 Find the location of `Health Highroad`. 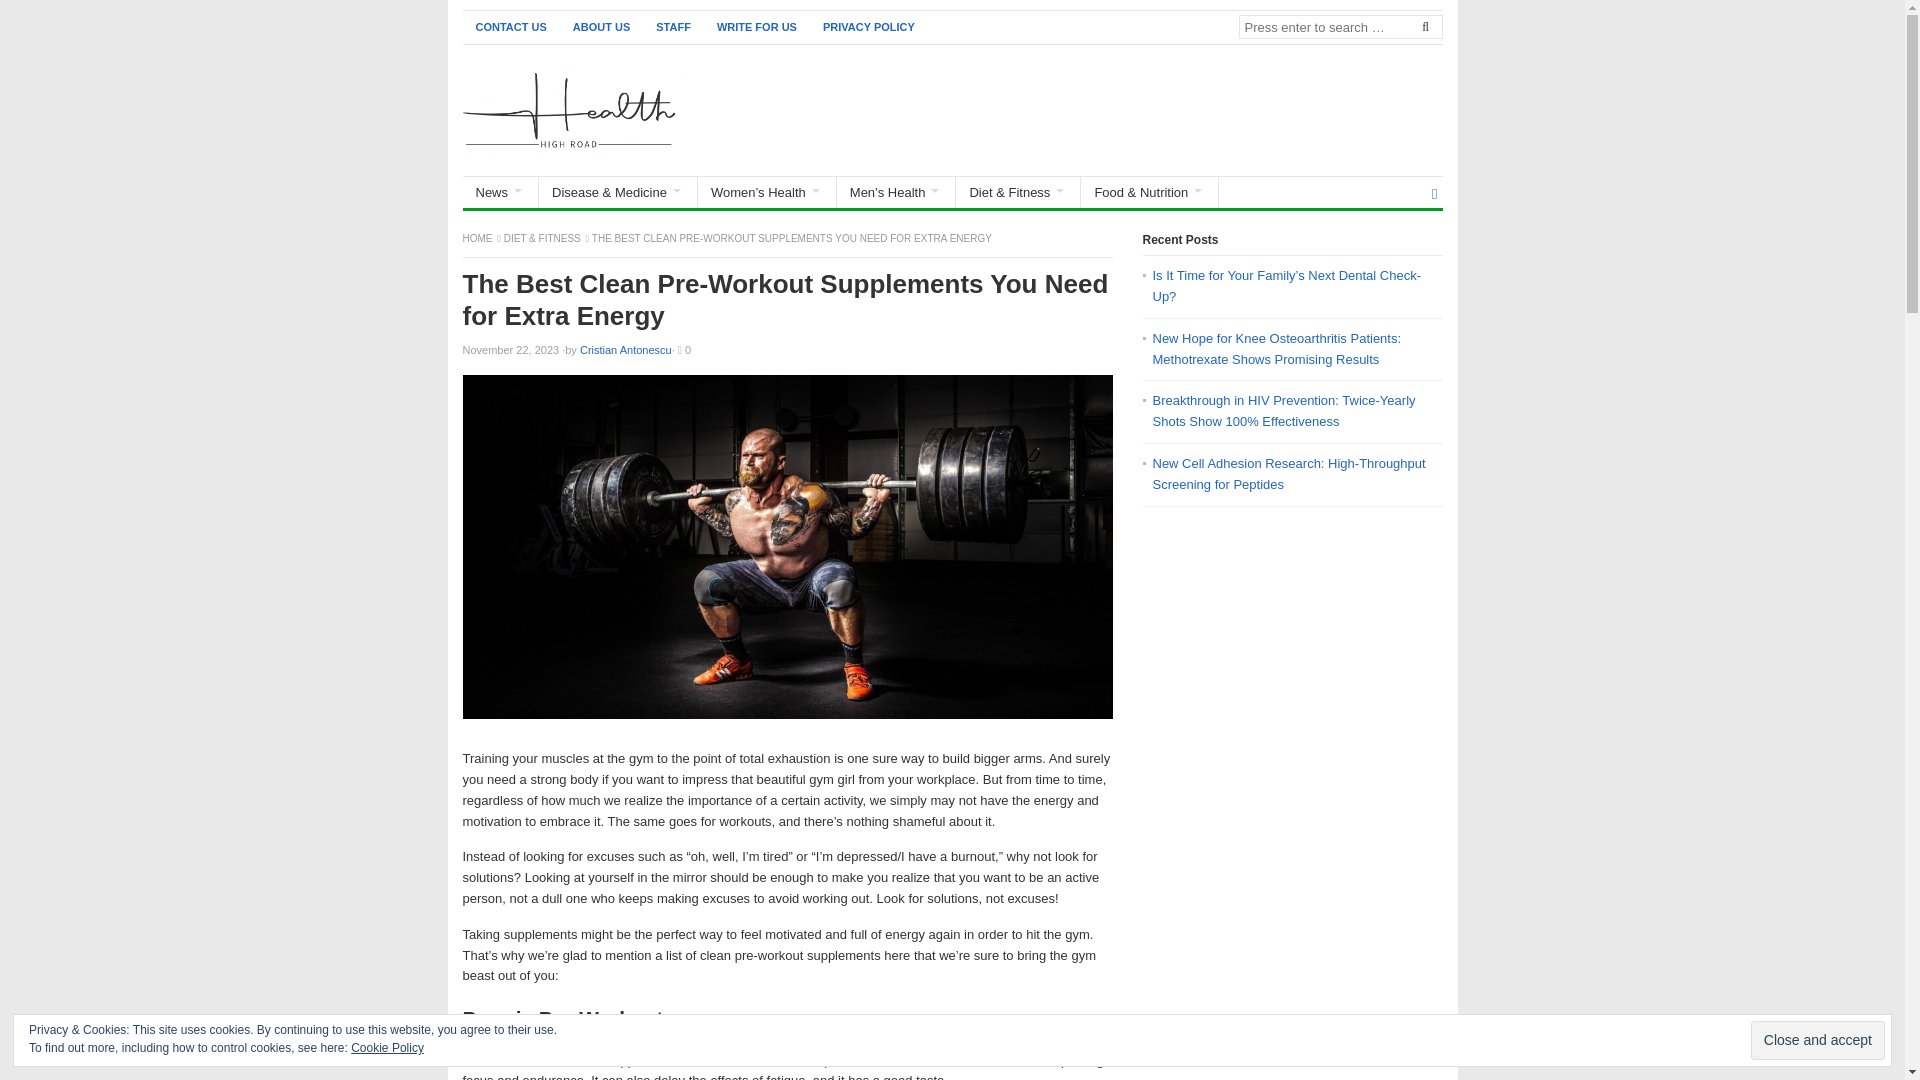

Health Highroad is located at coordinates (478, 238).